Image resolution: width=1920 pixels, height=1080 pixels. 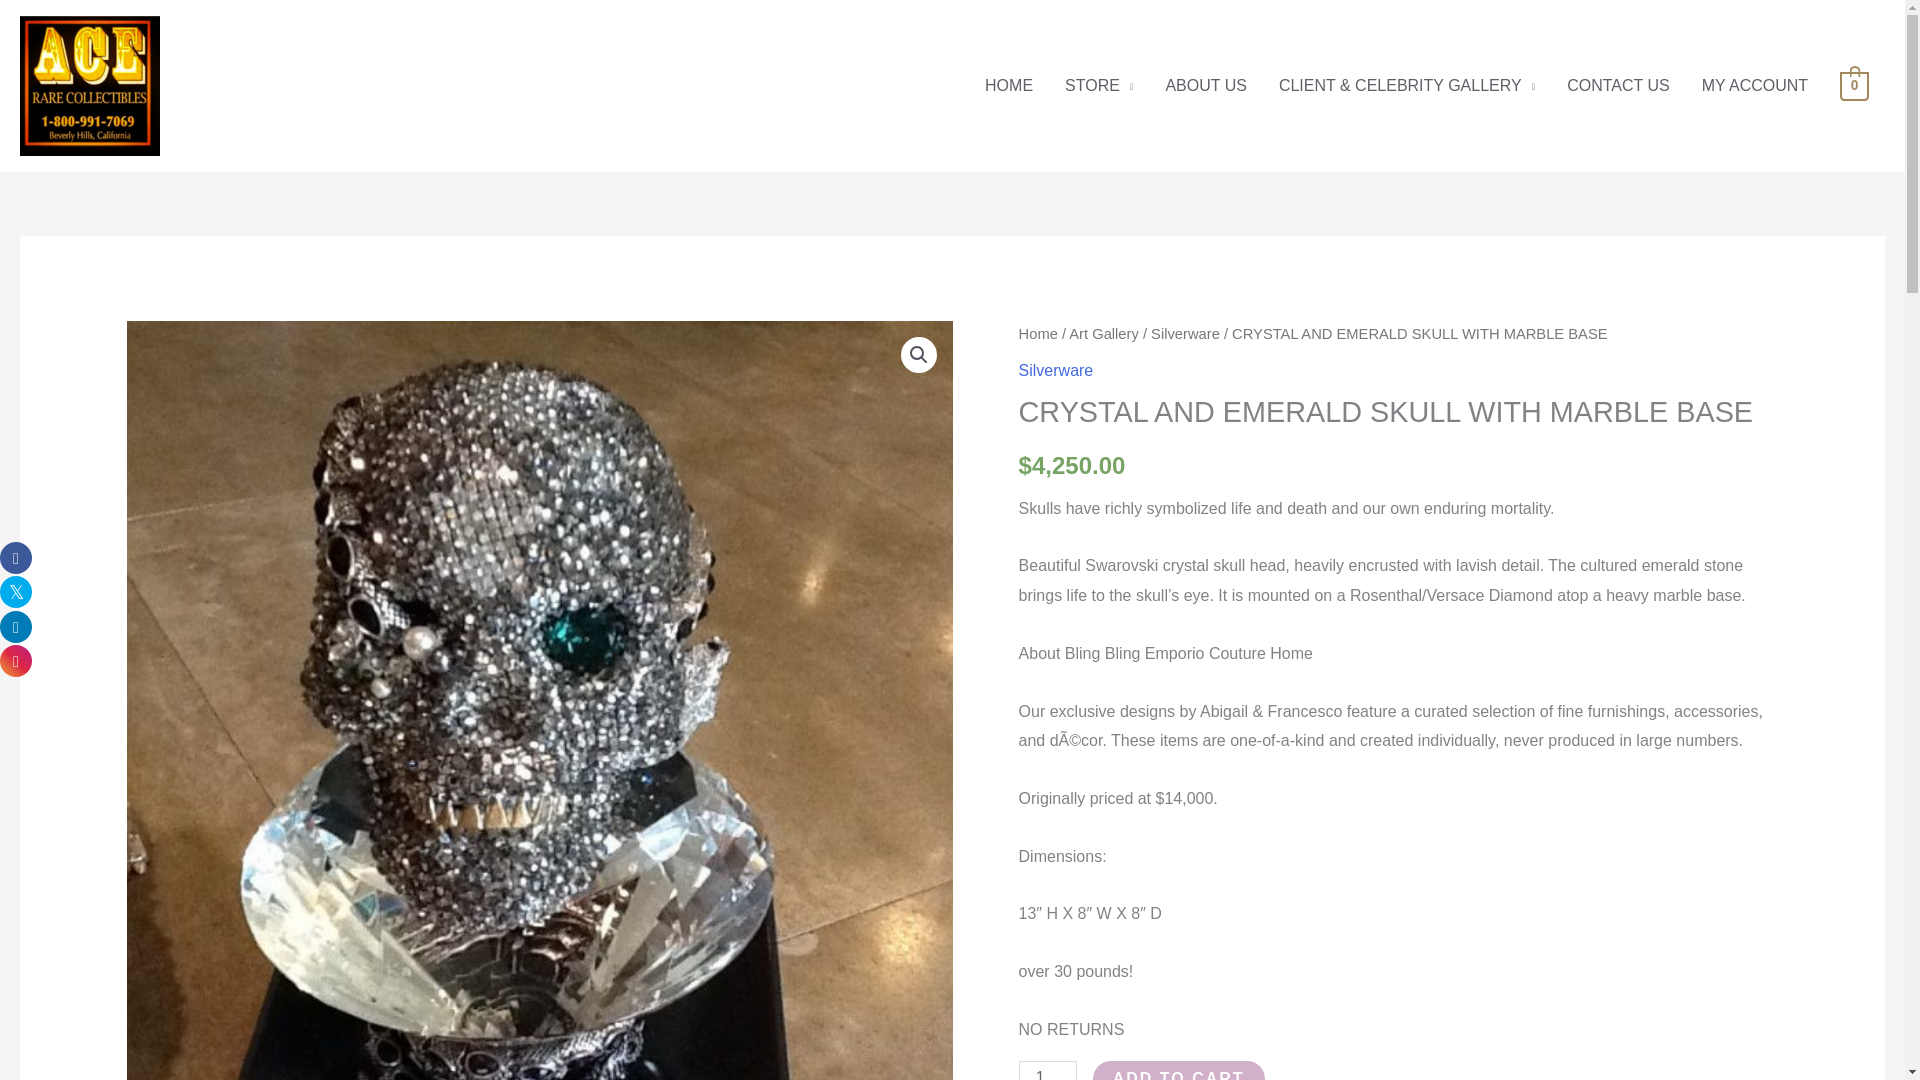 I want to click on Home, so click(x=1038, y=334).